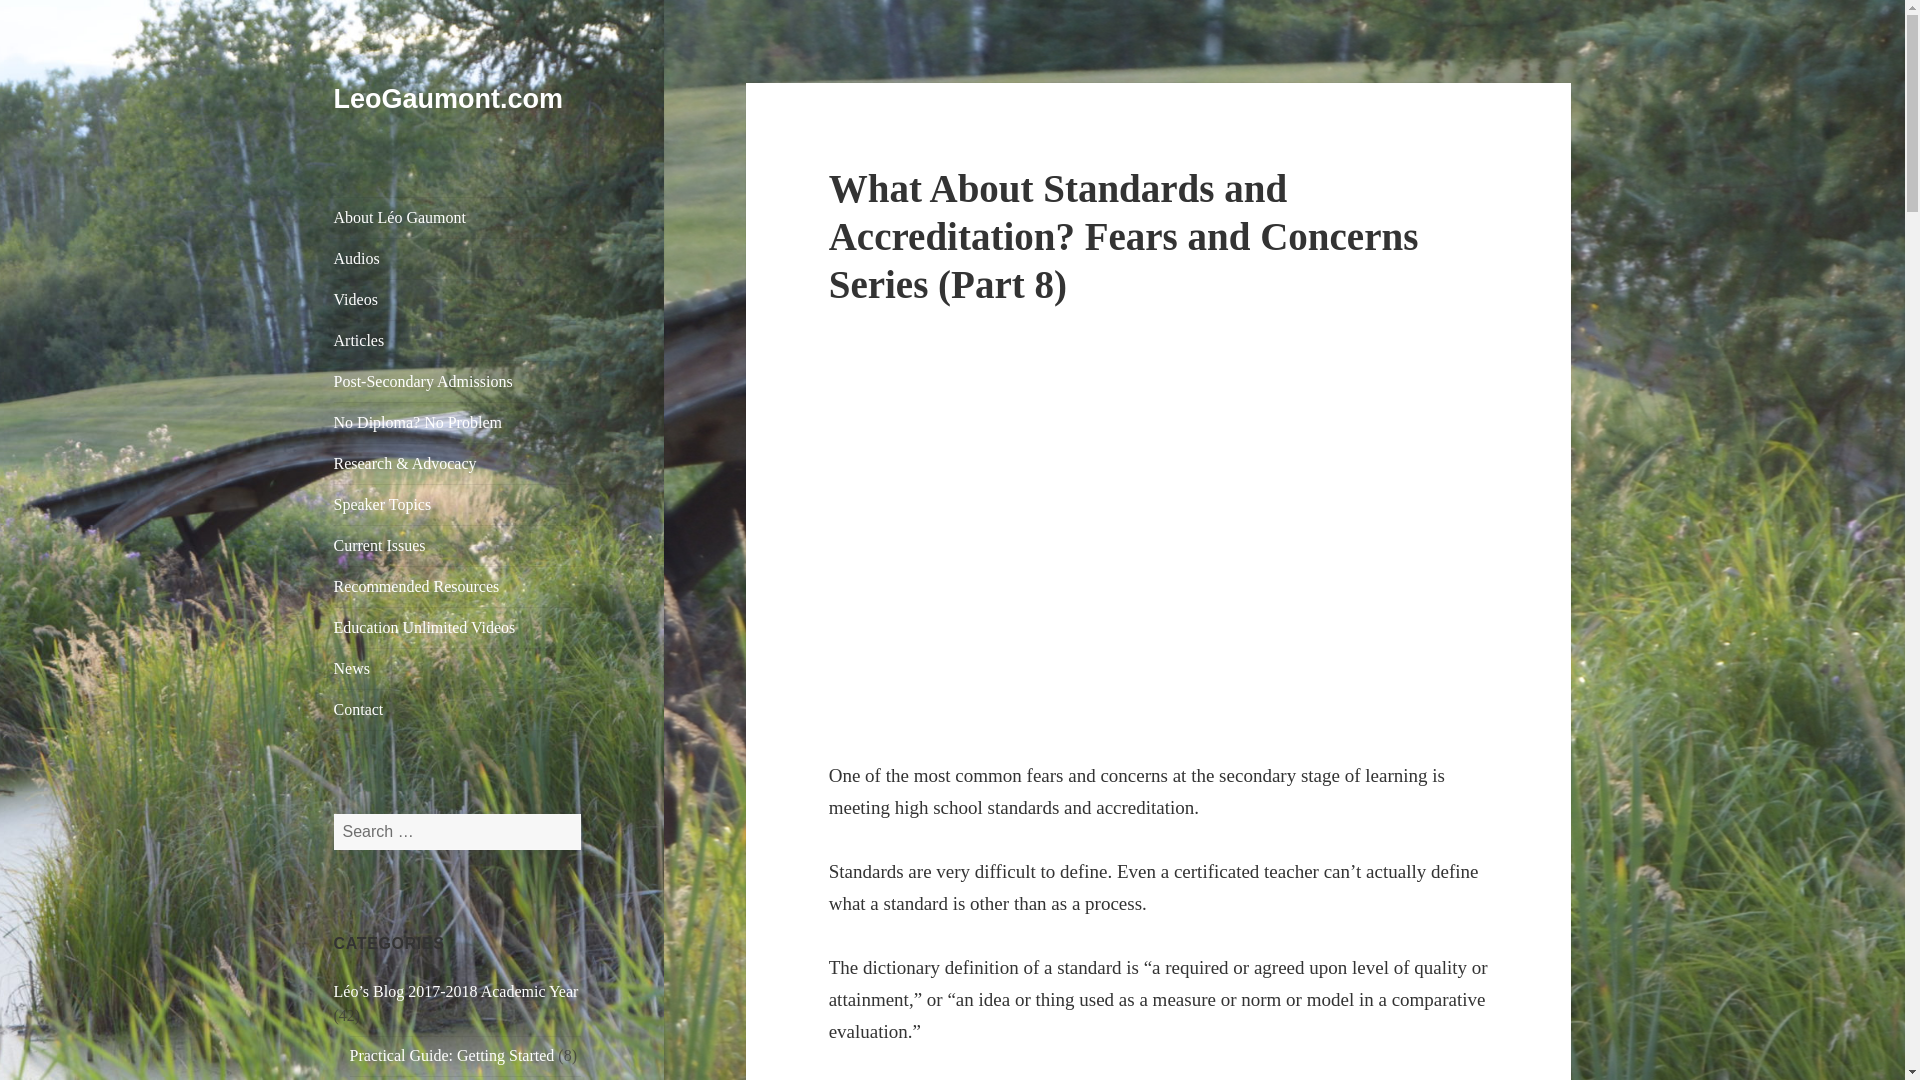  I want to click on Contact, so click(458, 710).